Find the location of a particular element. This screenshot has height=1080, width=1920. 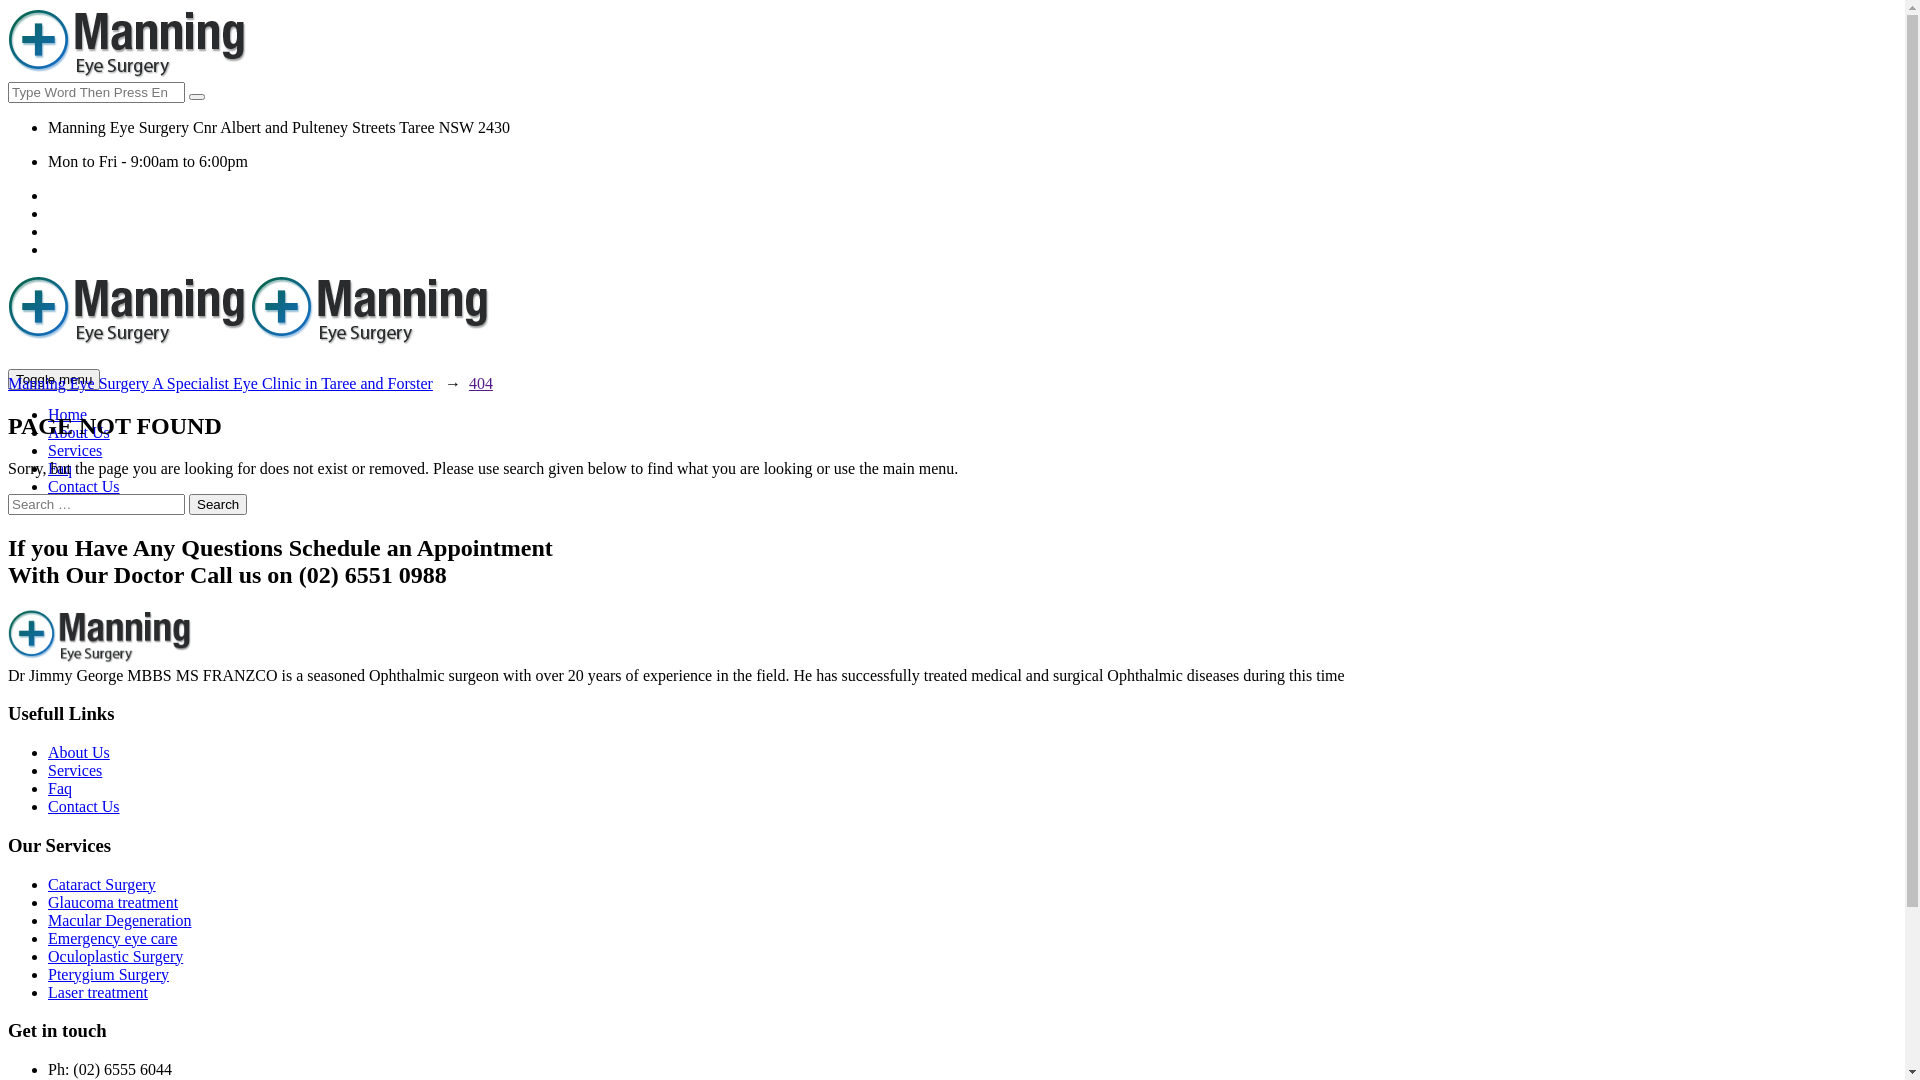

Contact Us is located at coordinates (84, 486).